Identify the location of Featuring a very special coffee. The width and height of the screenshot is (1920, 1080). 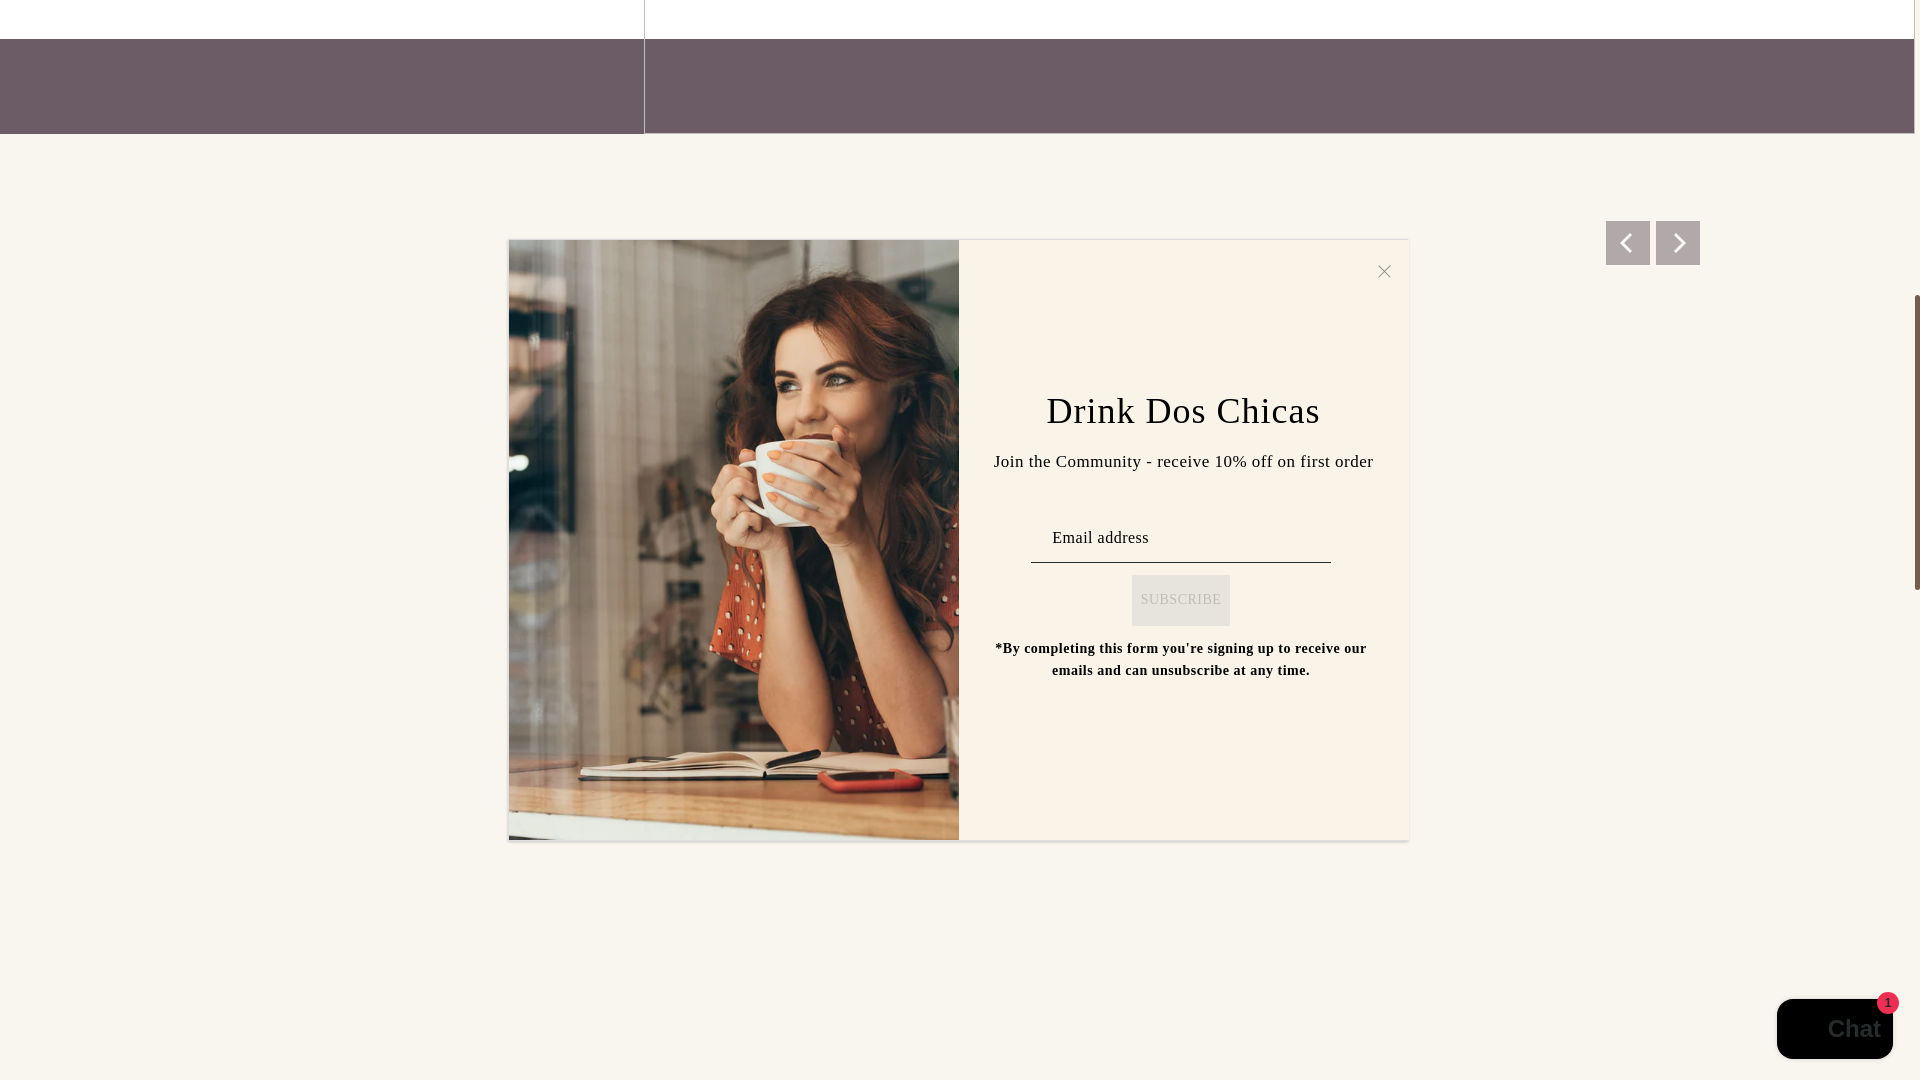
(956, 251).